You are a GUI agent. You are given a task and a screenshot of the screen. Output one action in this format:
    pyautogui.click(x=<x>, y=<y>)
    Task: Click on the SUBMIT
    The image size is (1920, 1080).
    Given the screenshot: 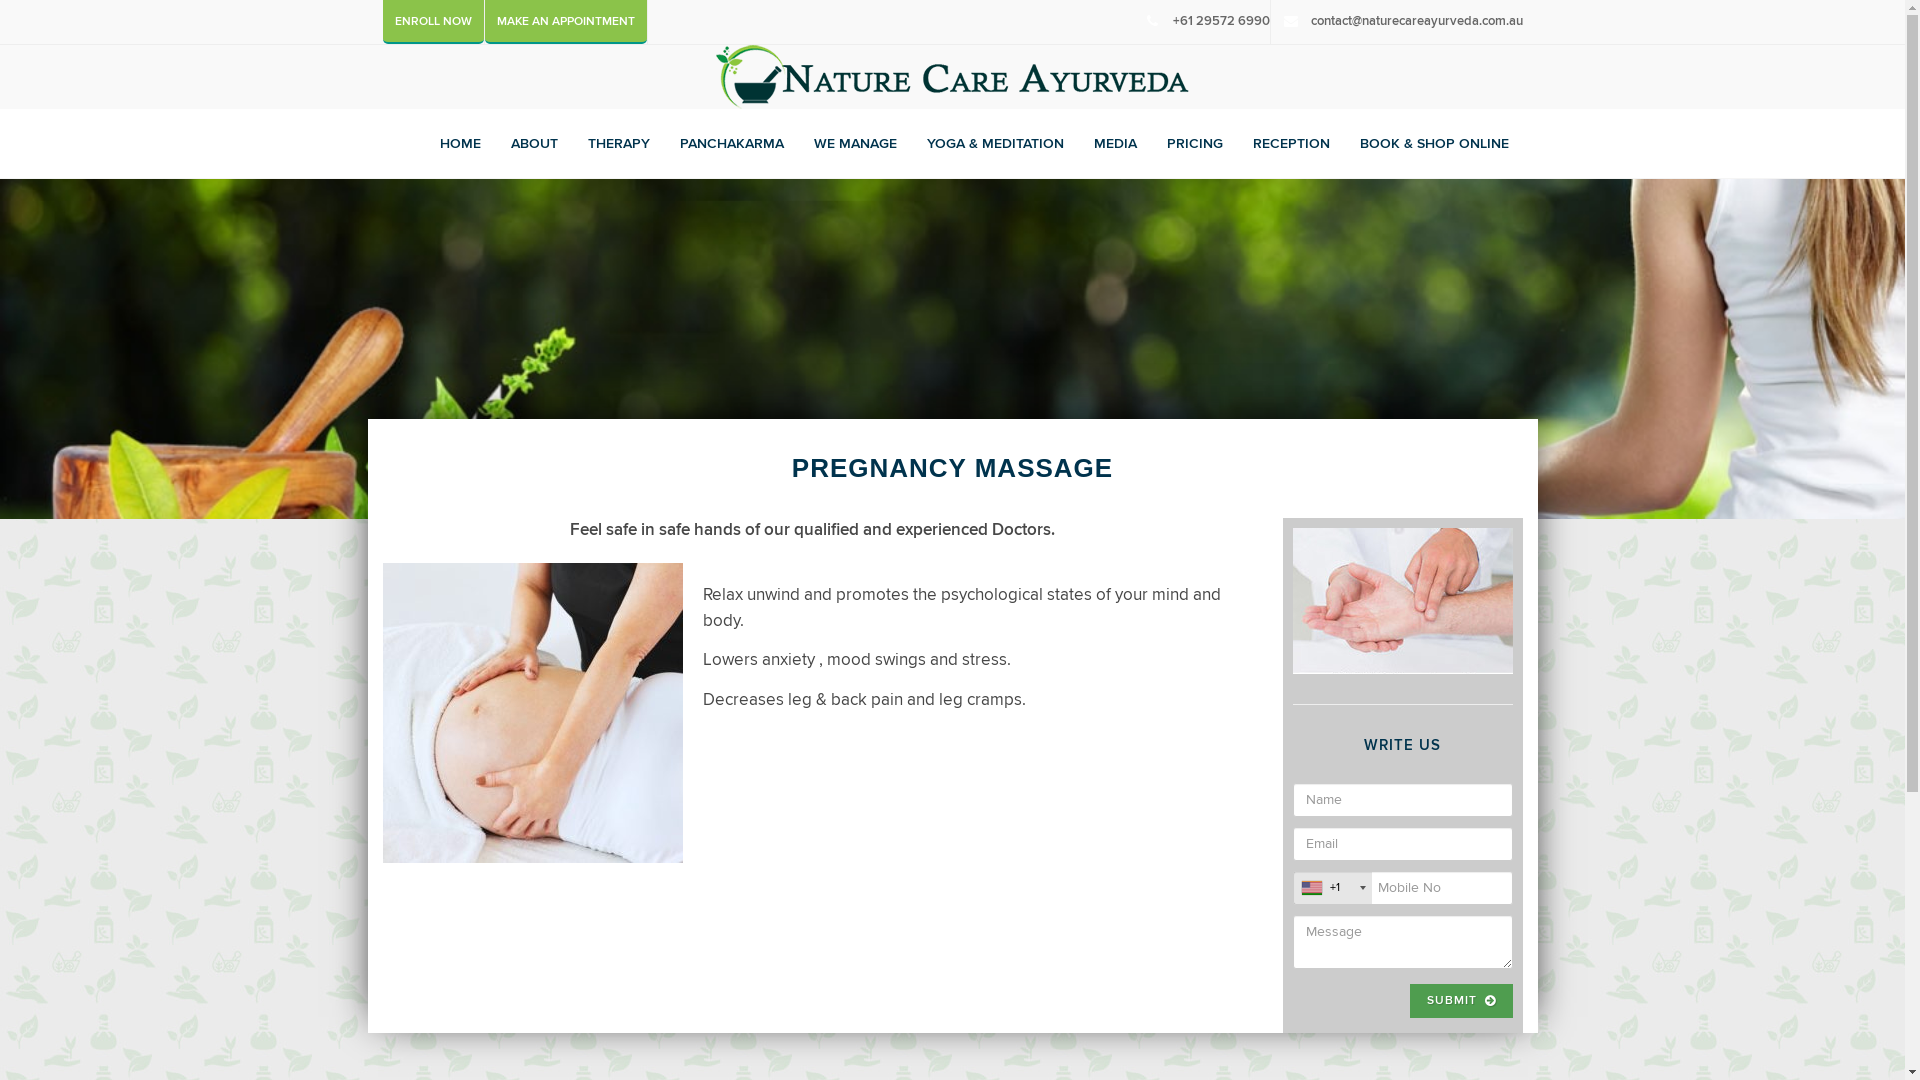 What is the action you would take?
    pyautogui.click(x=1462, y=1000)
    